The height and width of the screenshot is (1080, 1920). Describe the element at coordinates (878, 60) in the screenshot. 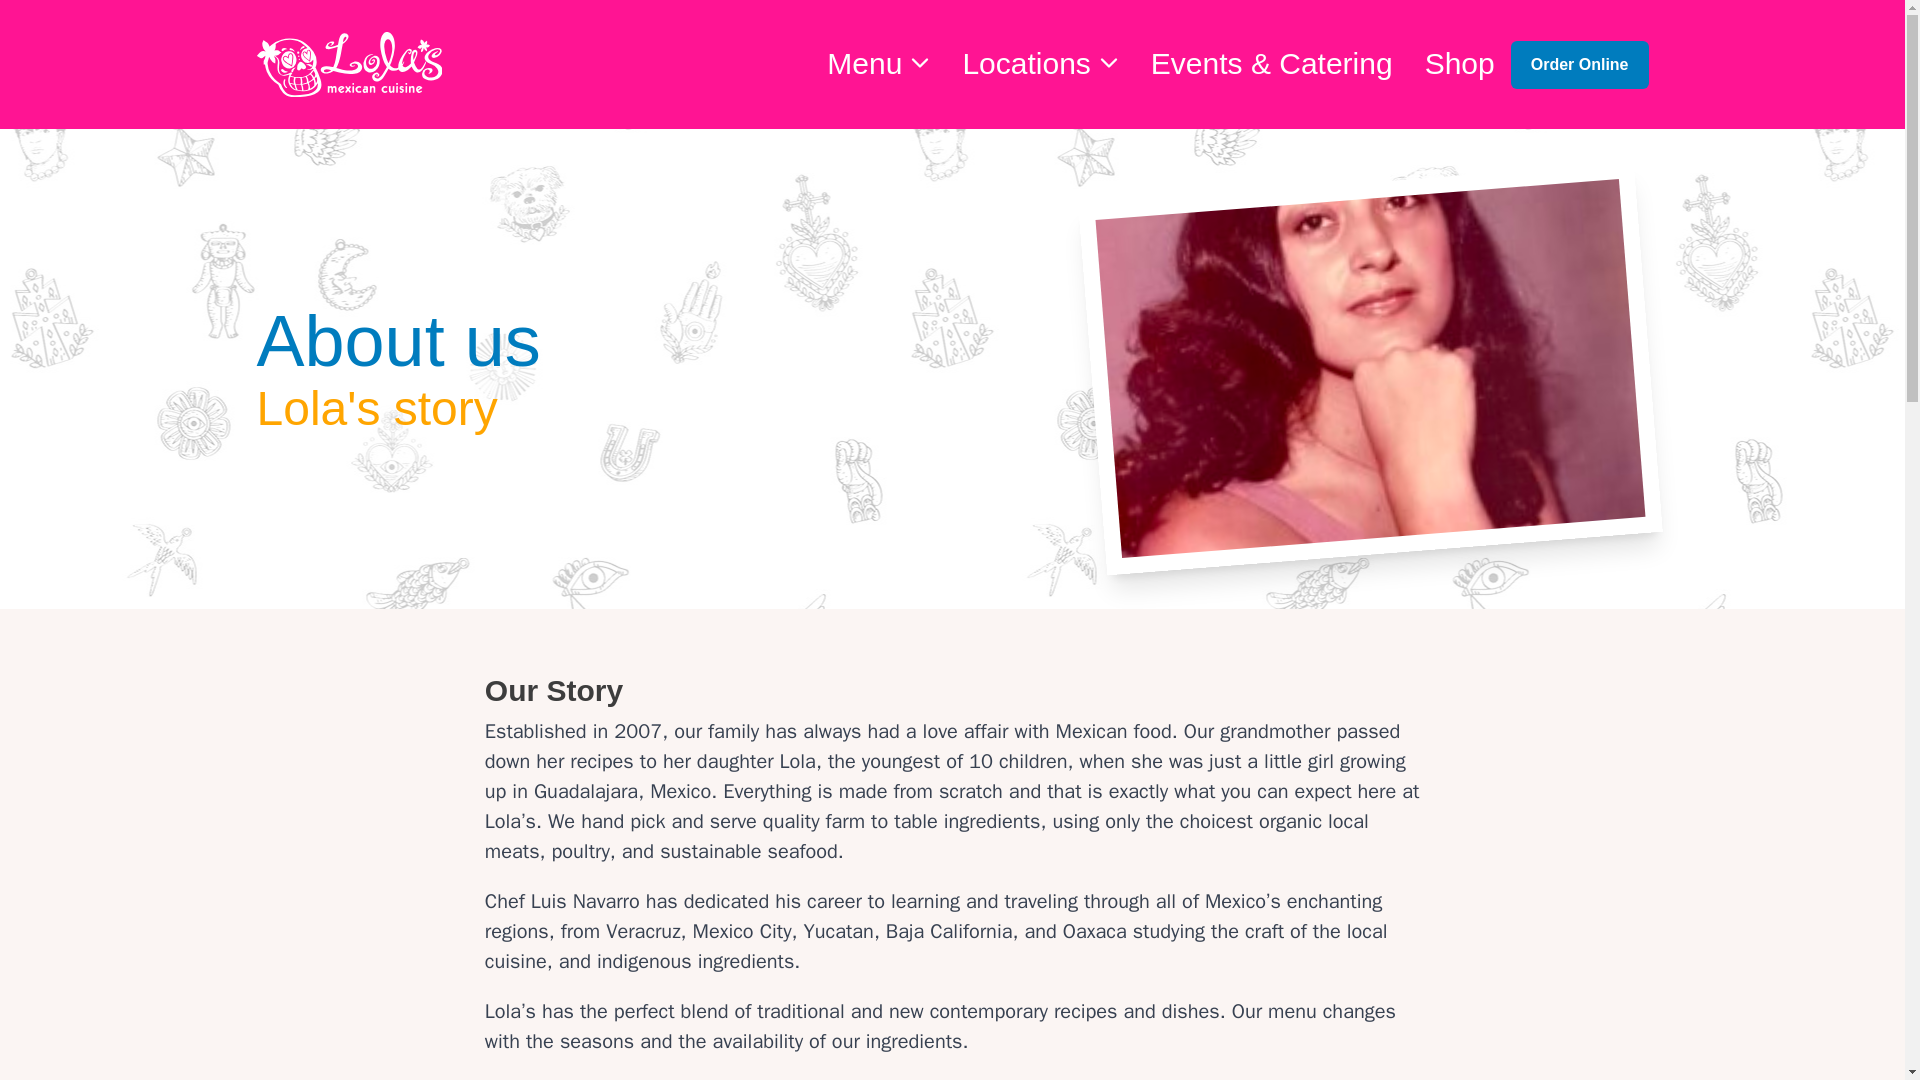

I see `Menu` at that location.